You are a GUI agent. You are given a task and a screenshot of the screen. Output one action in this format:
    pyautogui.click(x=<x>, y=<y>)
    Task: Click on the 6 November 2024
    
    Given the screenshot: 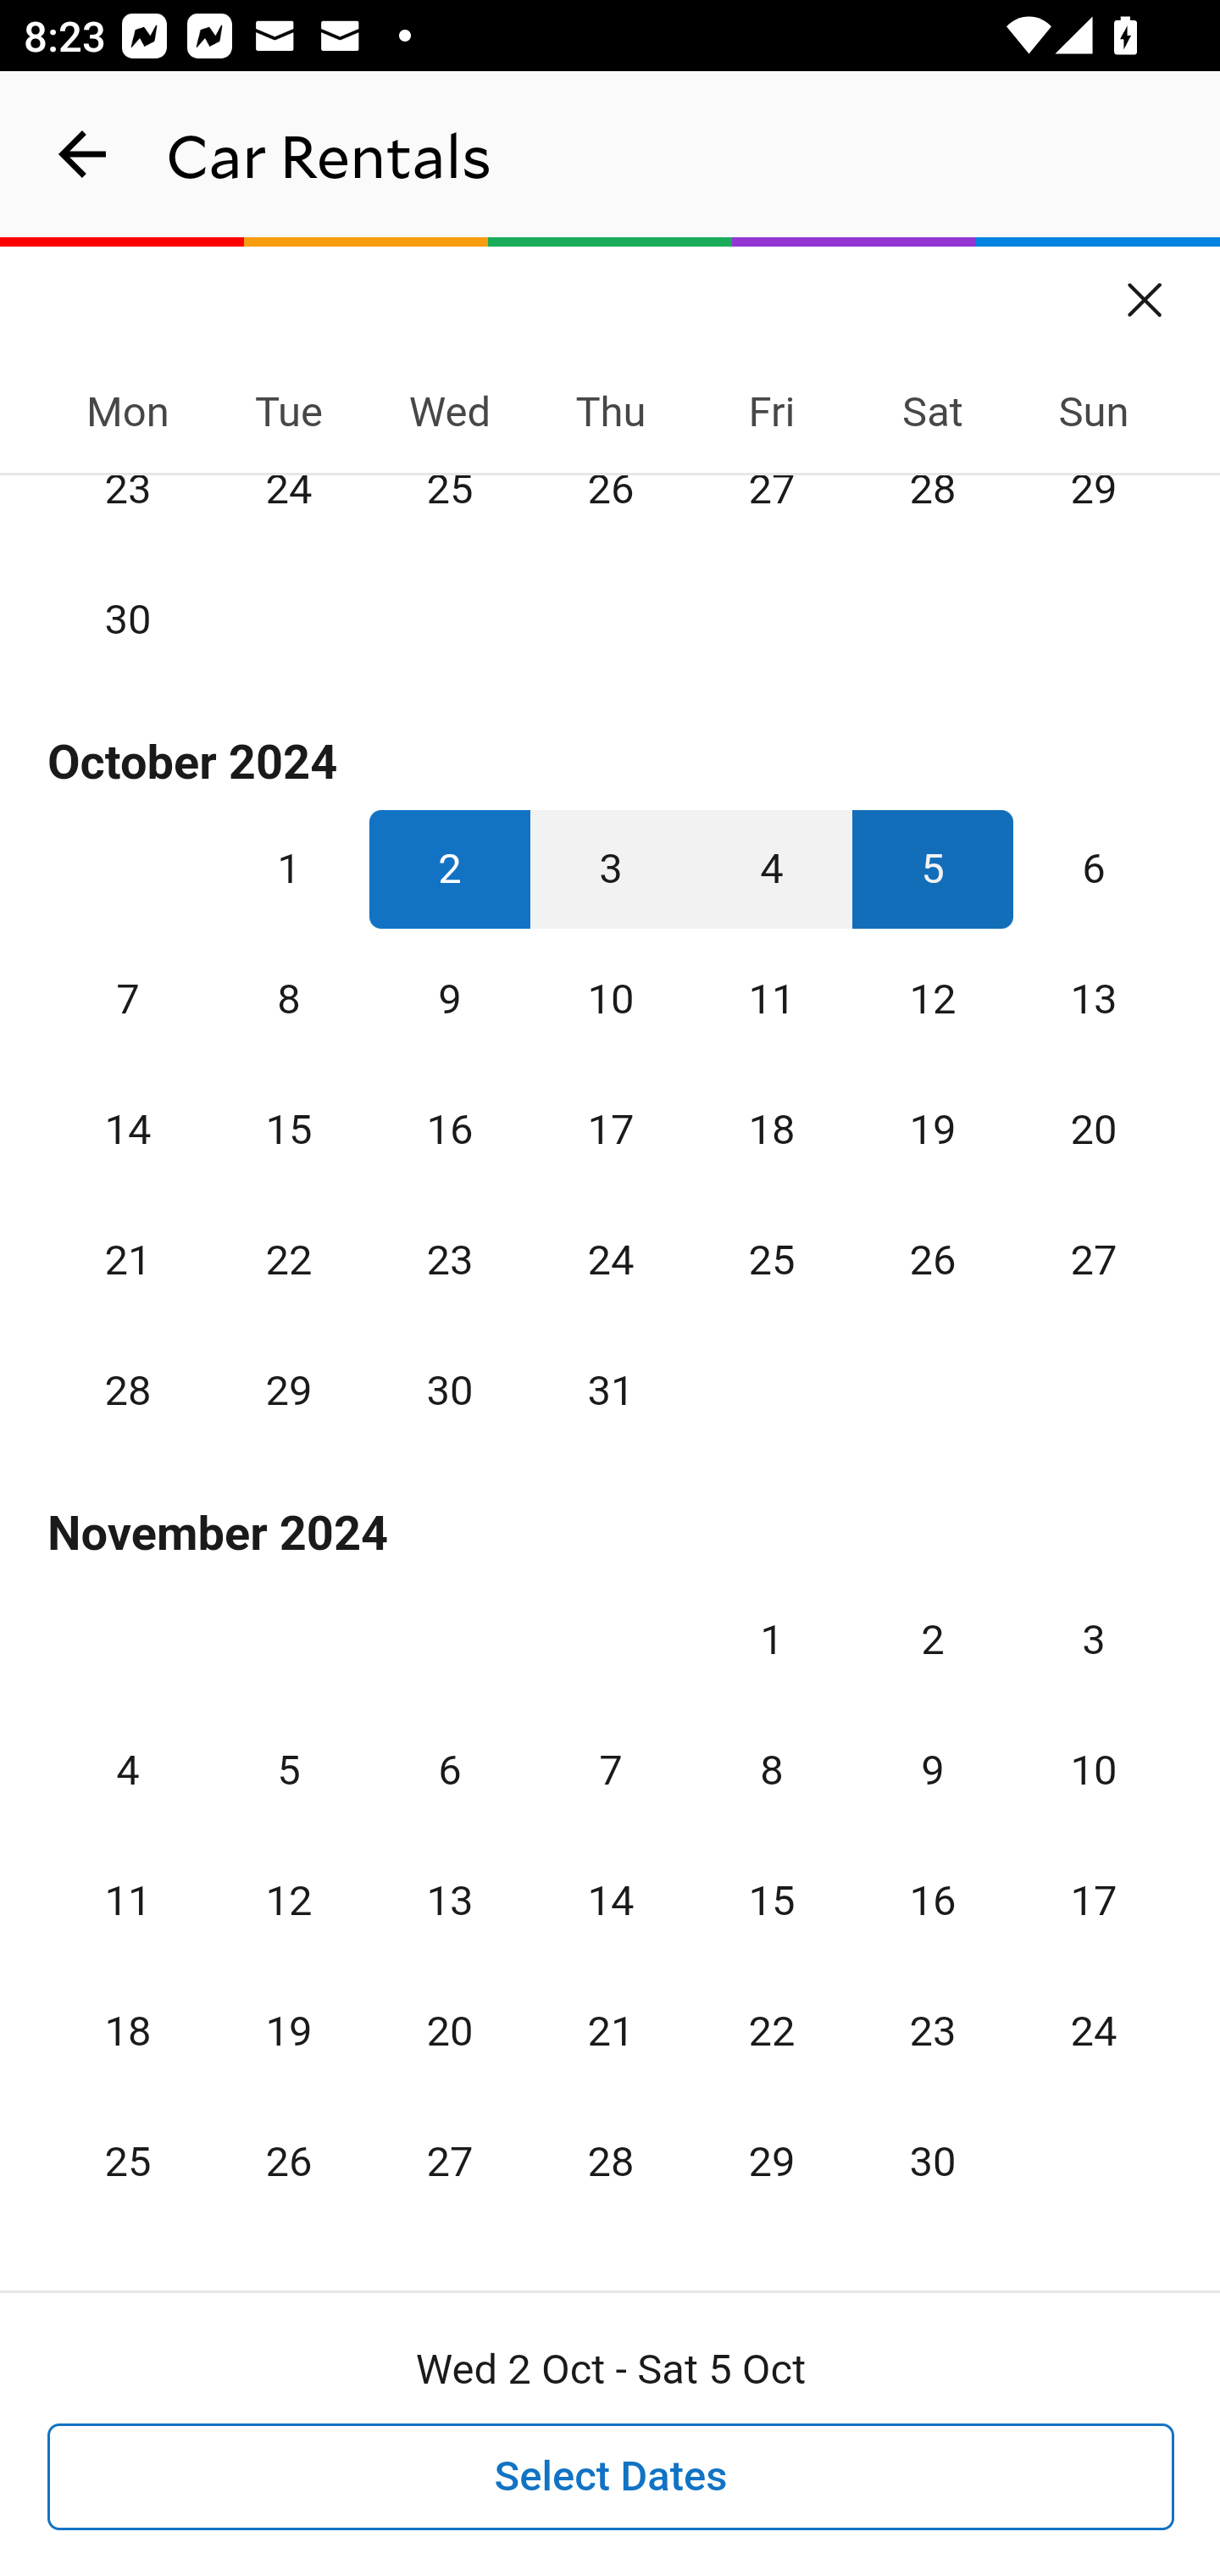 What is the action you would take?
    pyautogui.click(x=449, y=1769)
    